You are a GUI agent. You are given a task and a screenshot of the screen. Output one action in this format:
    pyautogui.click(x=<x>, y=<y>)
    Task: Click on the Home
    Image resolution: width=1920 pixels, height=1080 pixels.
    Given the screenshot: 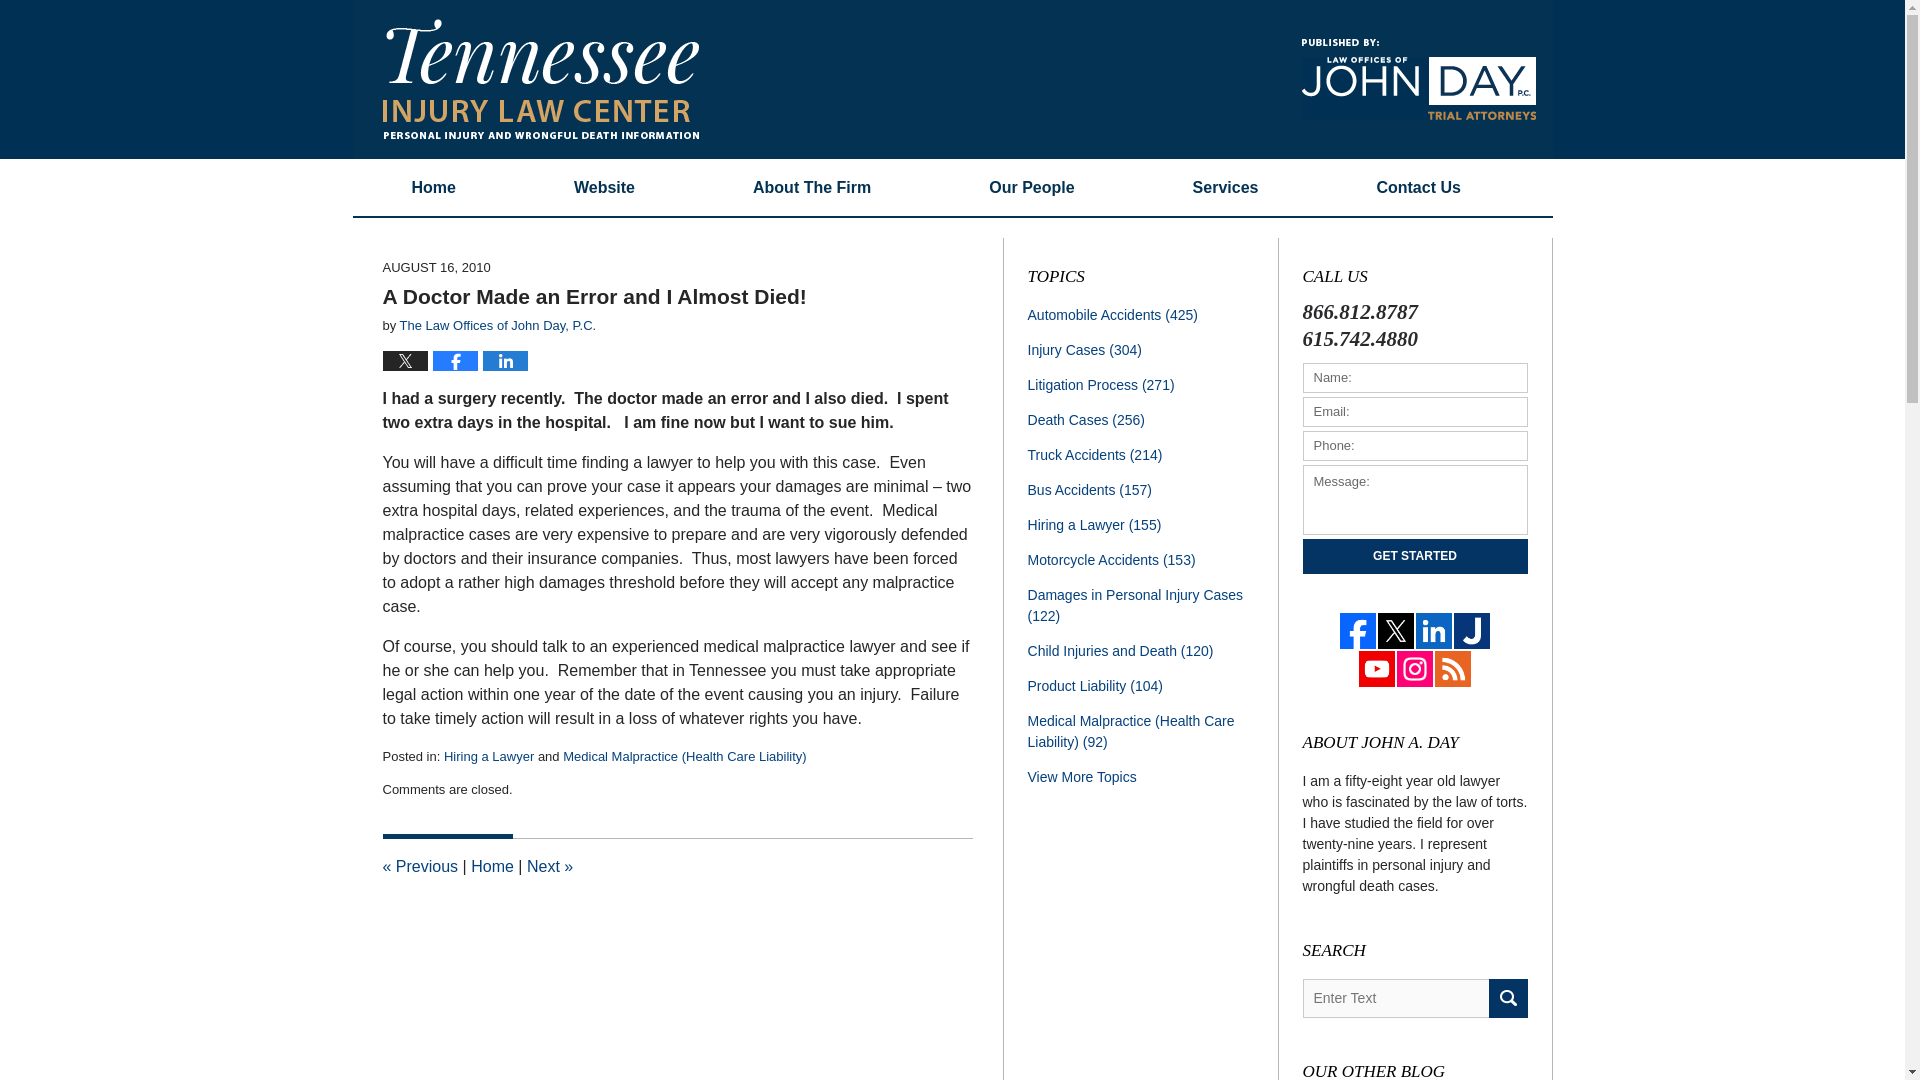 What is the action you would take?
    pyautogui.click(x=432, y=187)
    